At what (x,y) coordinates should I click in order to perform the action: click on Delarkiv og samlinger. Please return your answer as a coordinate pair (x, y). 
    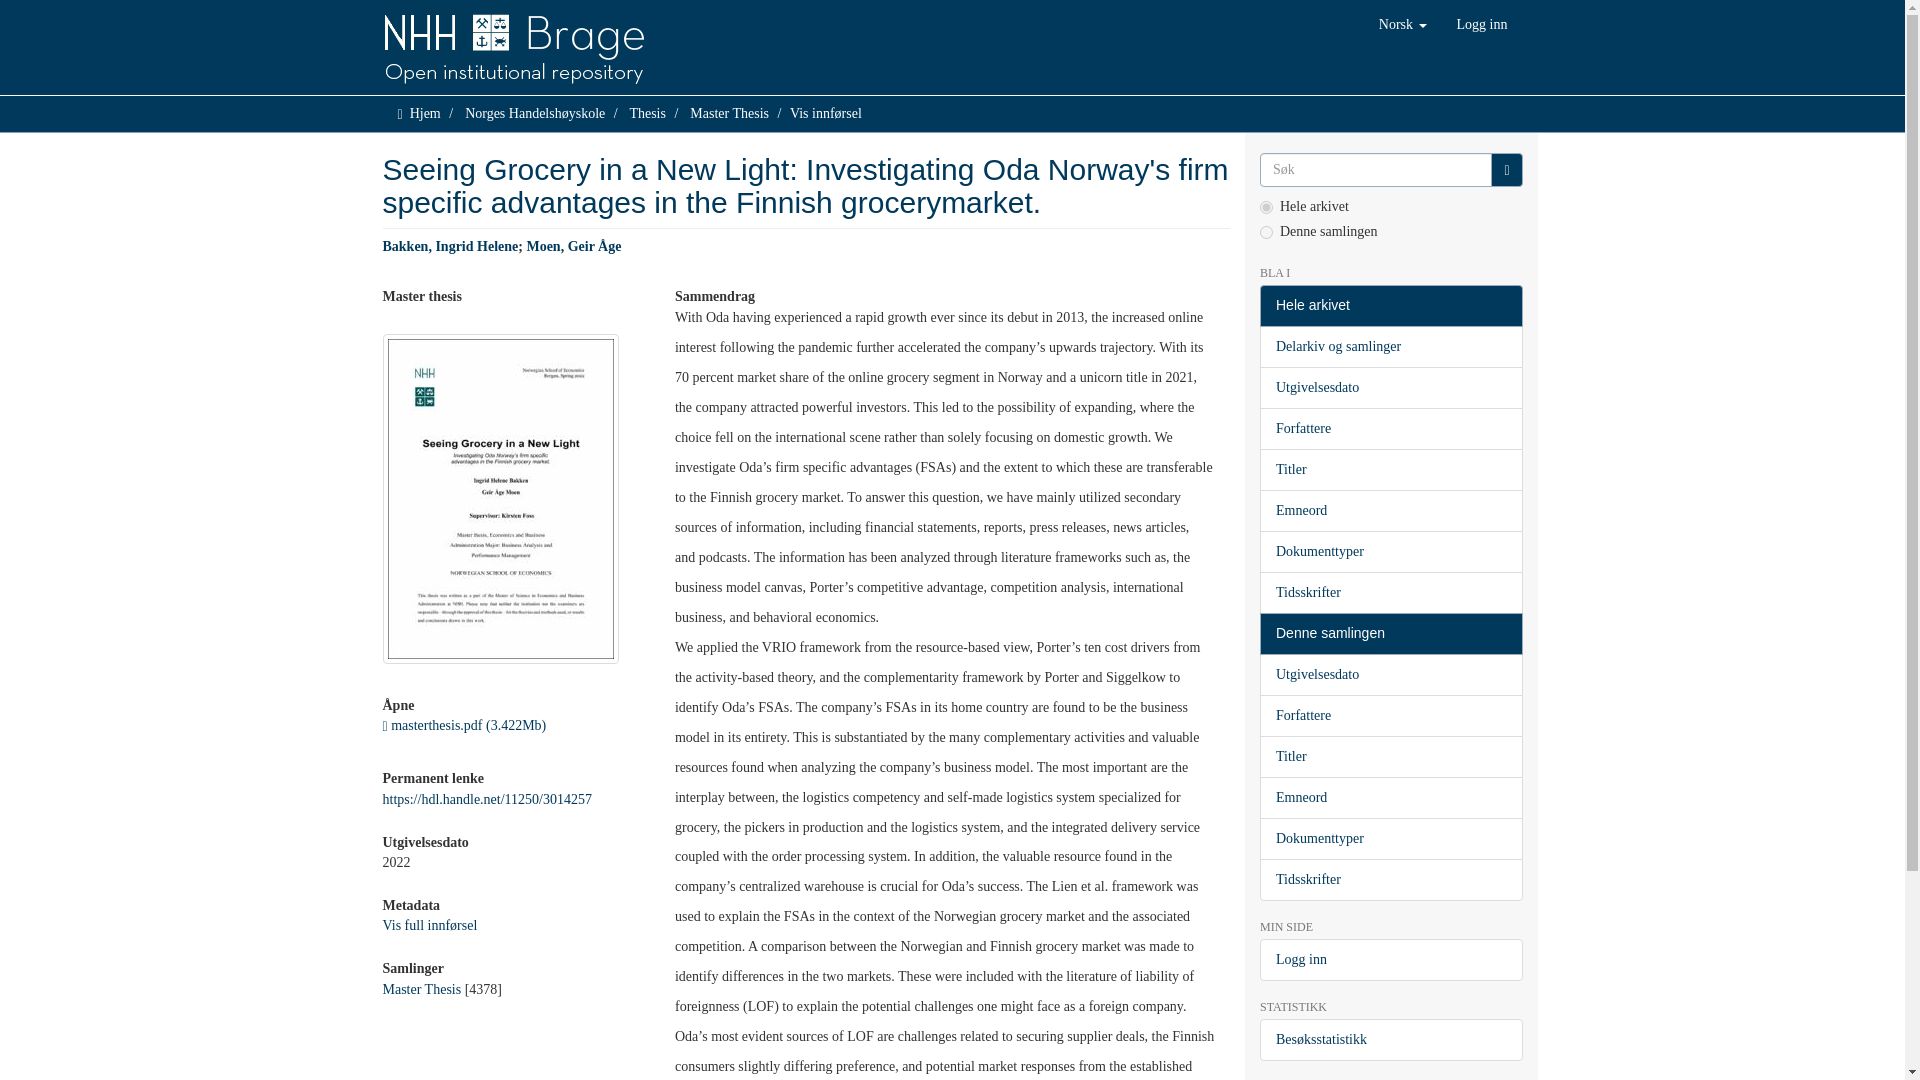
    Looking at the image, I should click on (1390, 347).